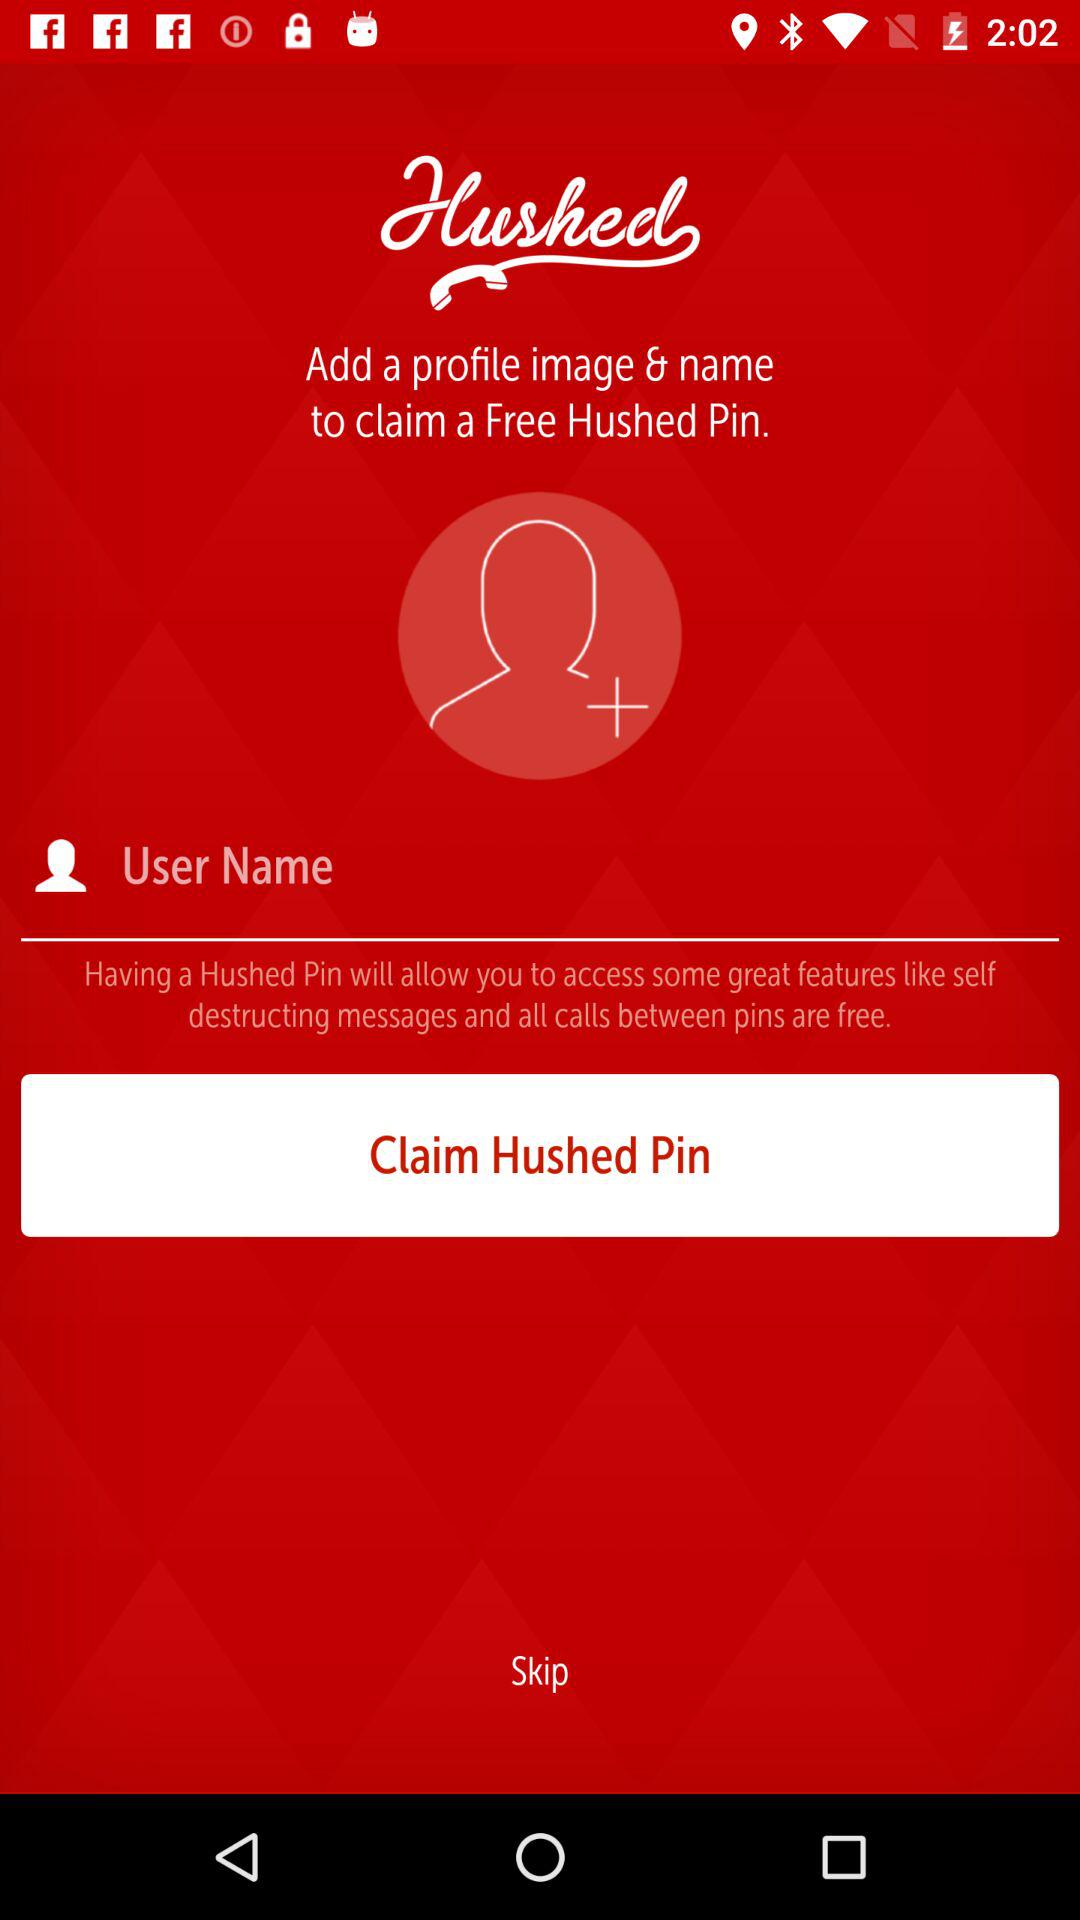 This screenshot has height=1920, width=1080. Describe the element at coordinates (588, 866) in the screenshot. I see `go to username` at that location.